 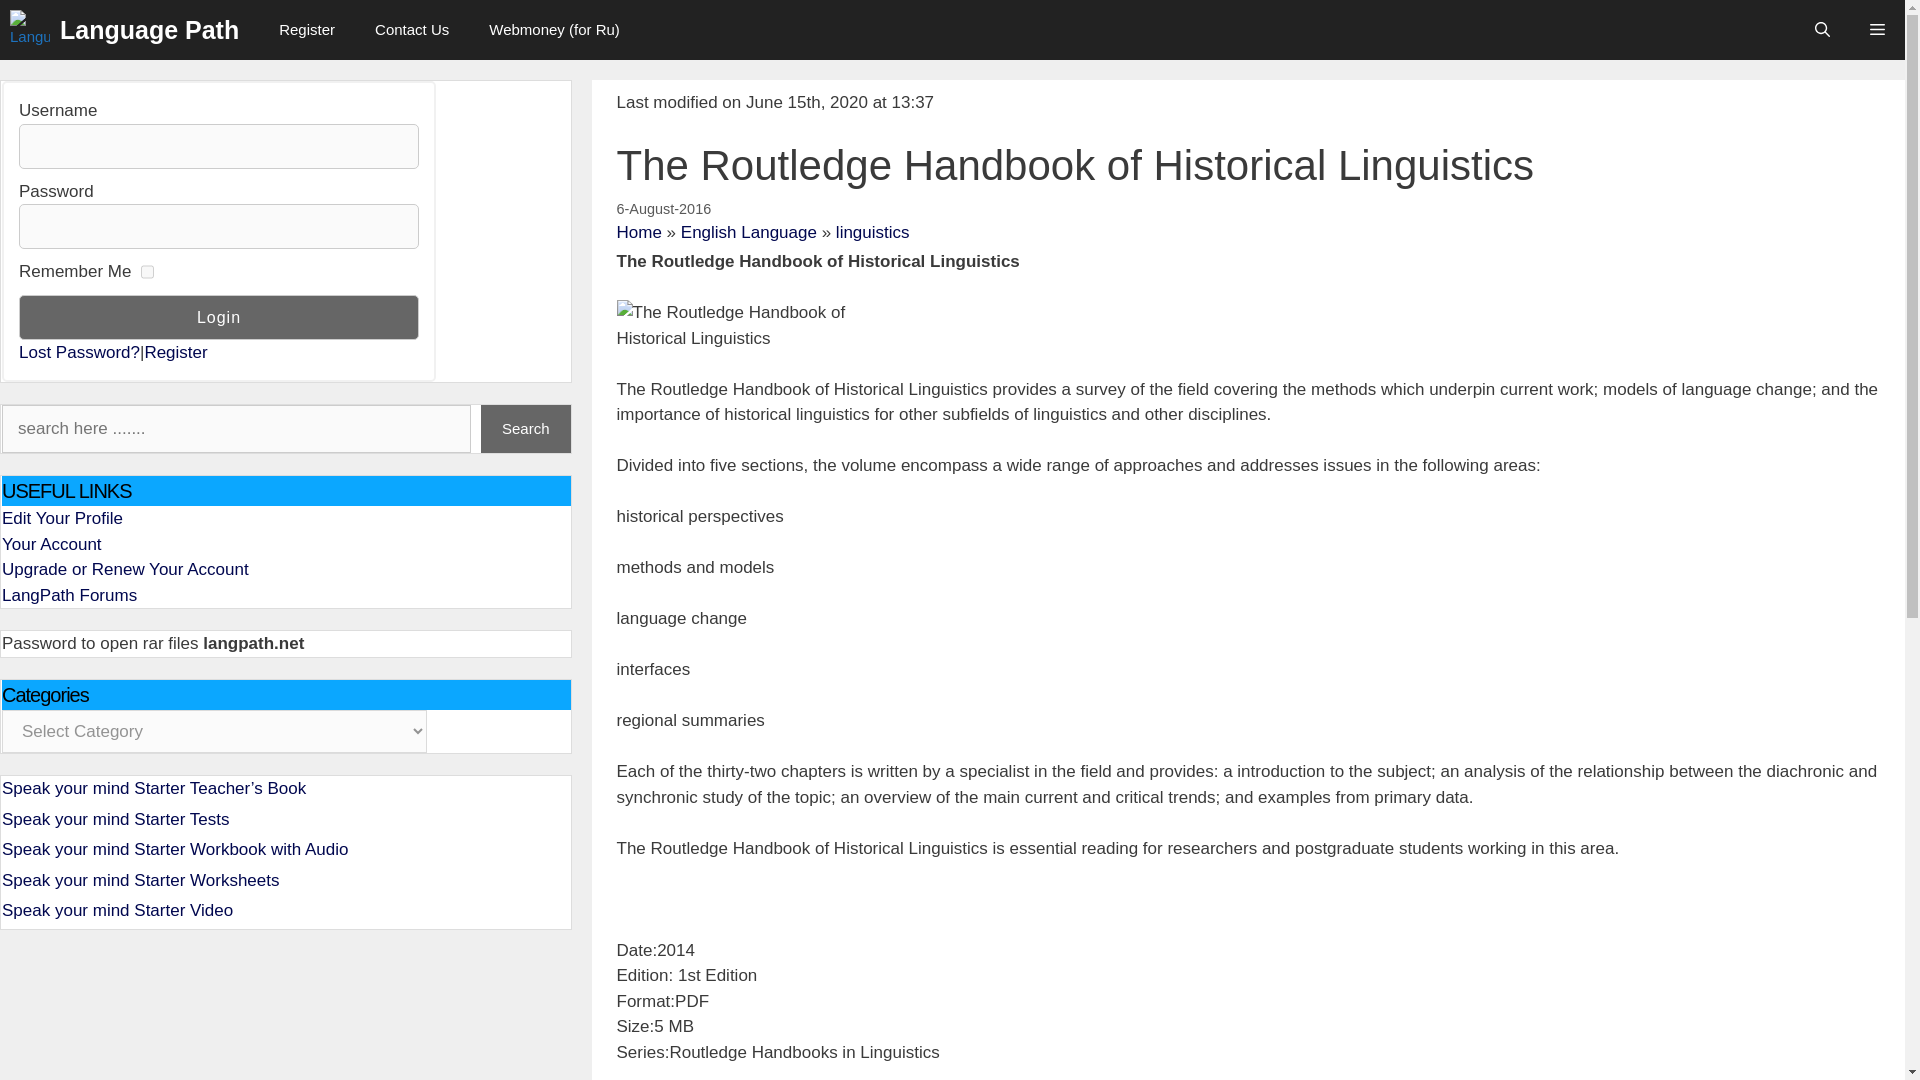 What do you see at coordinates (766, 326) in the screenshot?
I see `The Routledge Handbook of Historical Linguistics` at bounding box center [766, 326].